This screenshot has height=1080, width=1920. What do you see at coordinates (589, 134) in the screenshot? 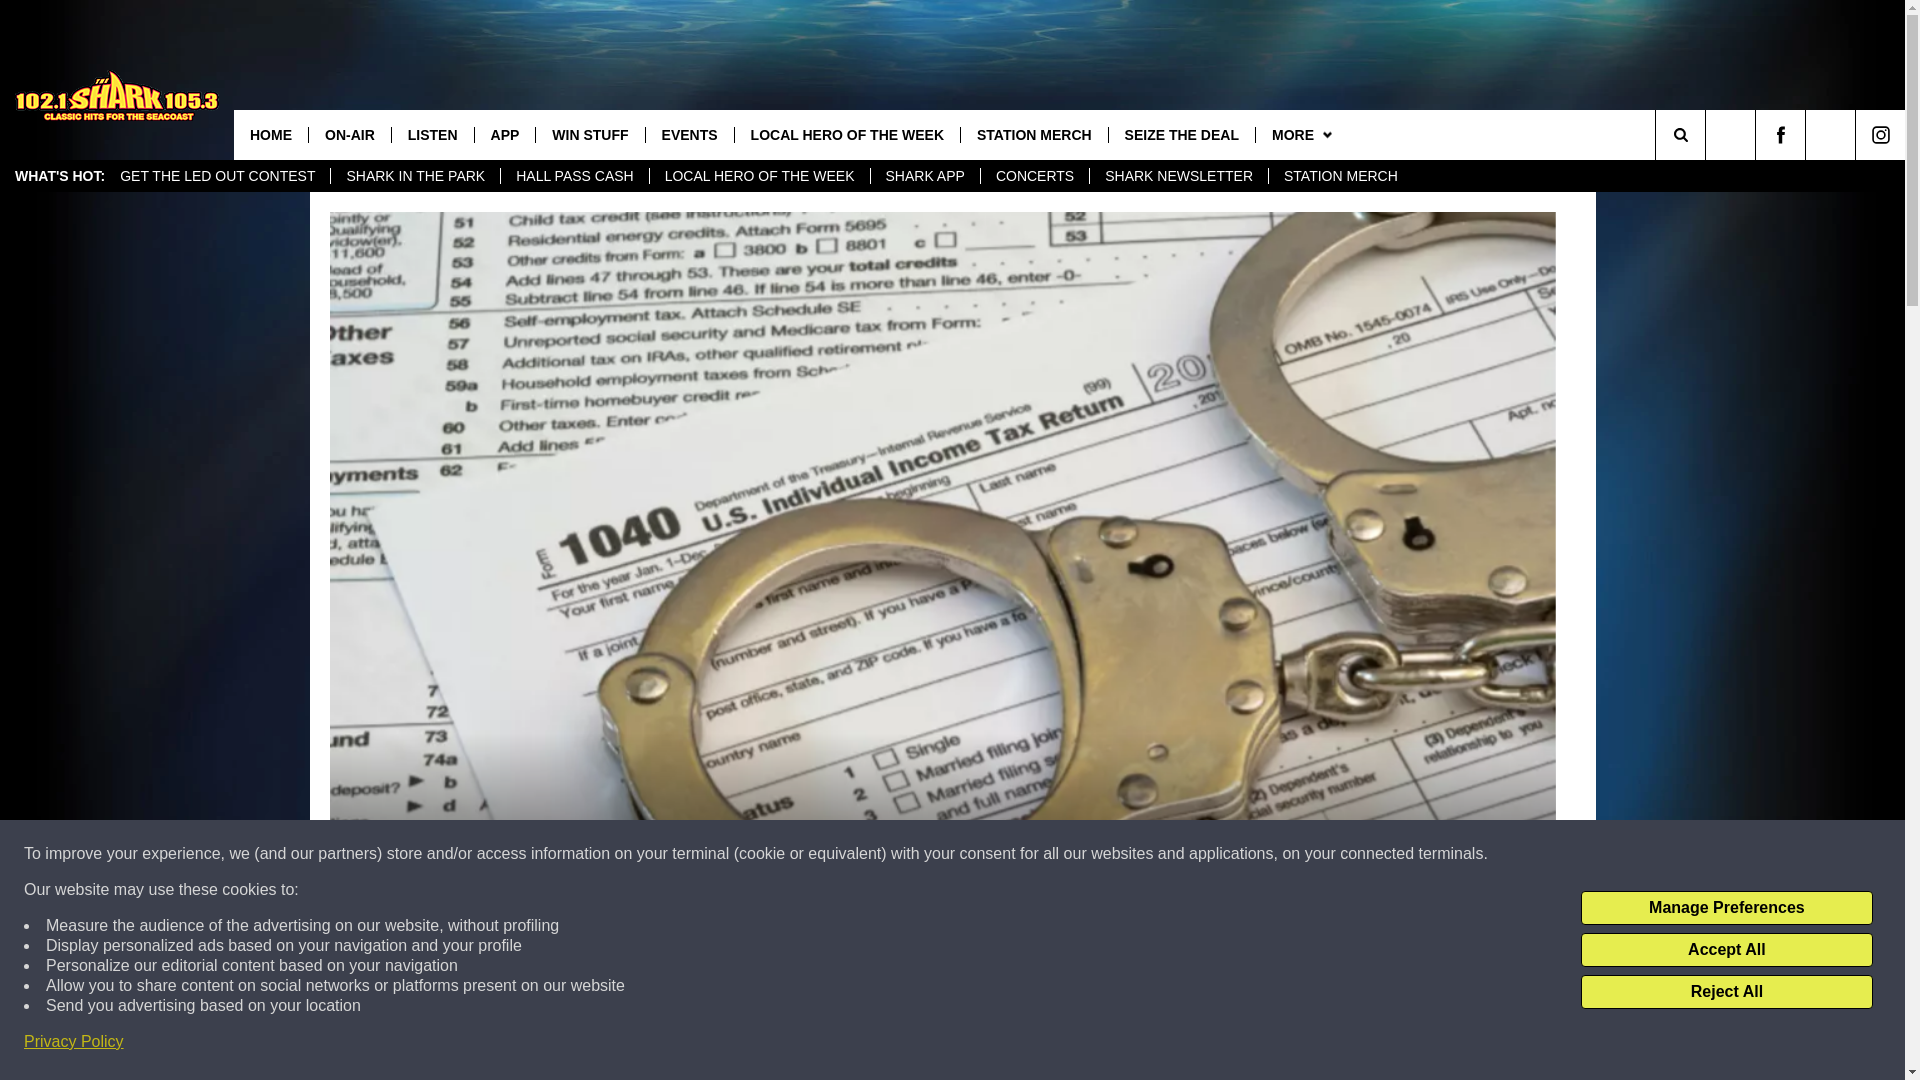
I see `WIN STUFF` at bounding box center [589, 134].